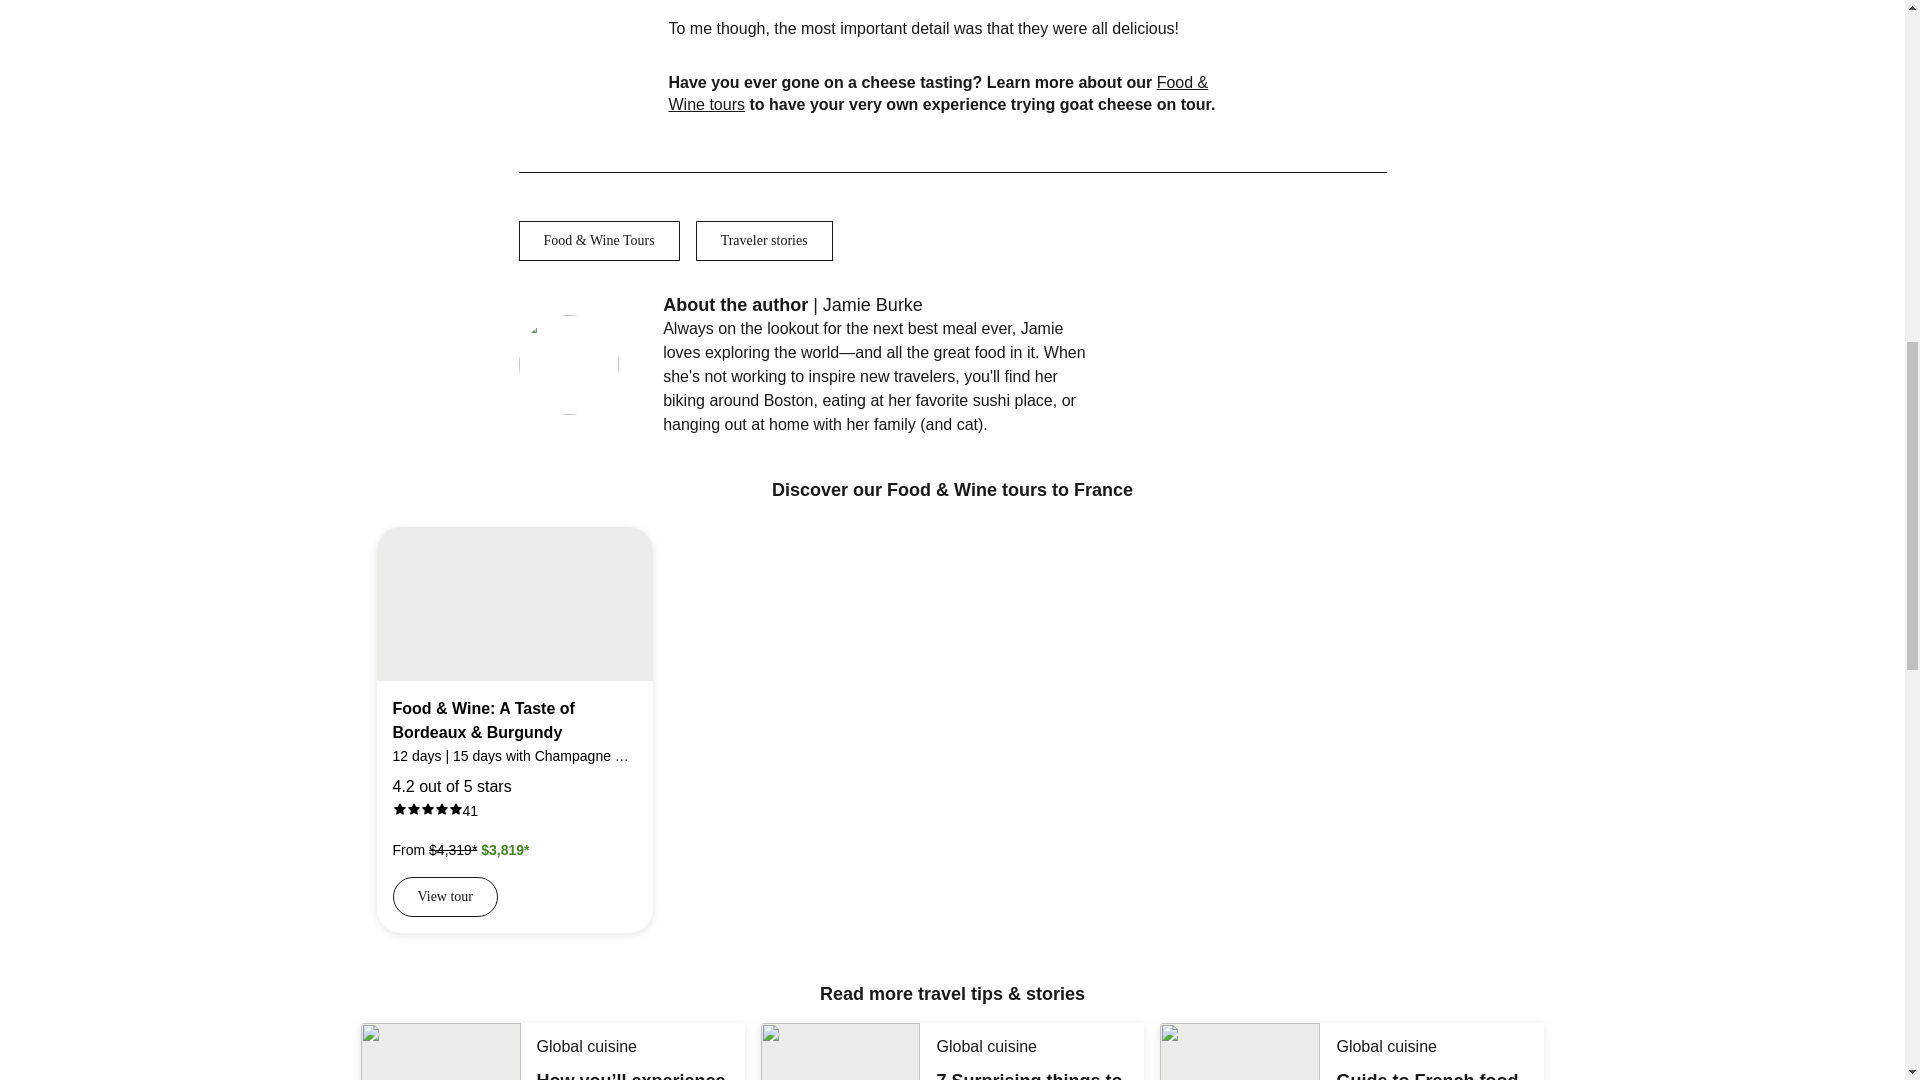 This screenshot has height=1080, width=1920. Describe the element at coordinates (764, 241) in the screenshot. I see `Traveler stories` at that location.